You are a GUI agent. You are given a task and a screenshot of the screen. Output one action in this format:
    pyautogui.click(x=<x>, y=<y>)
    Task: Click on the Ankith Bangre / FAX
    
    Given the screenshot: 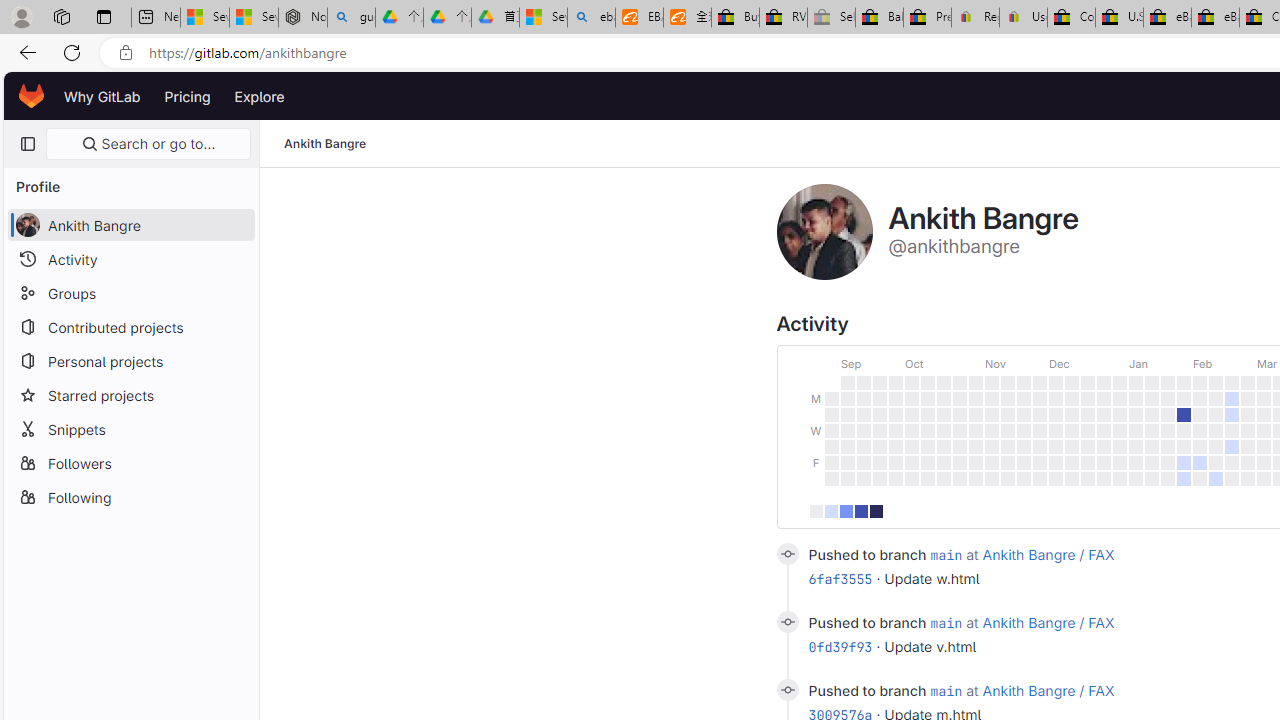 What is the action you would take?
    pyautogui.click(x=1048, y=690)
    